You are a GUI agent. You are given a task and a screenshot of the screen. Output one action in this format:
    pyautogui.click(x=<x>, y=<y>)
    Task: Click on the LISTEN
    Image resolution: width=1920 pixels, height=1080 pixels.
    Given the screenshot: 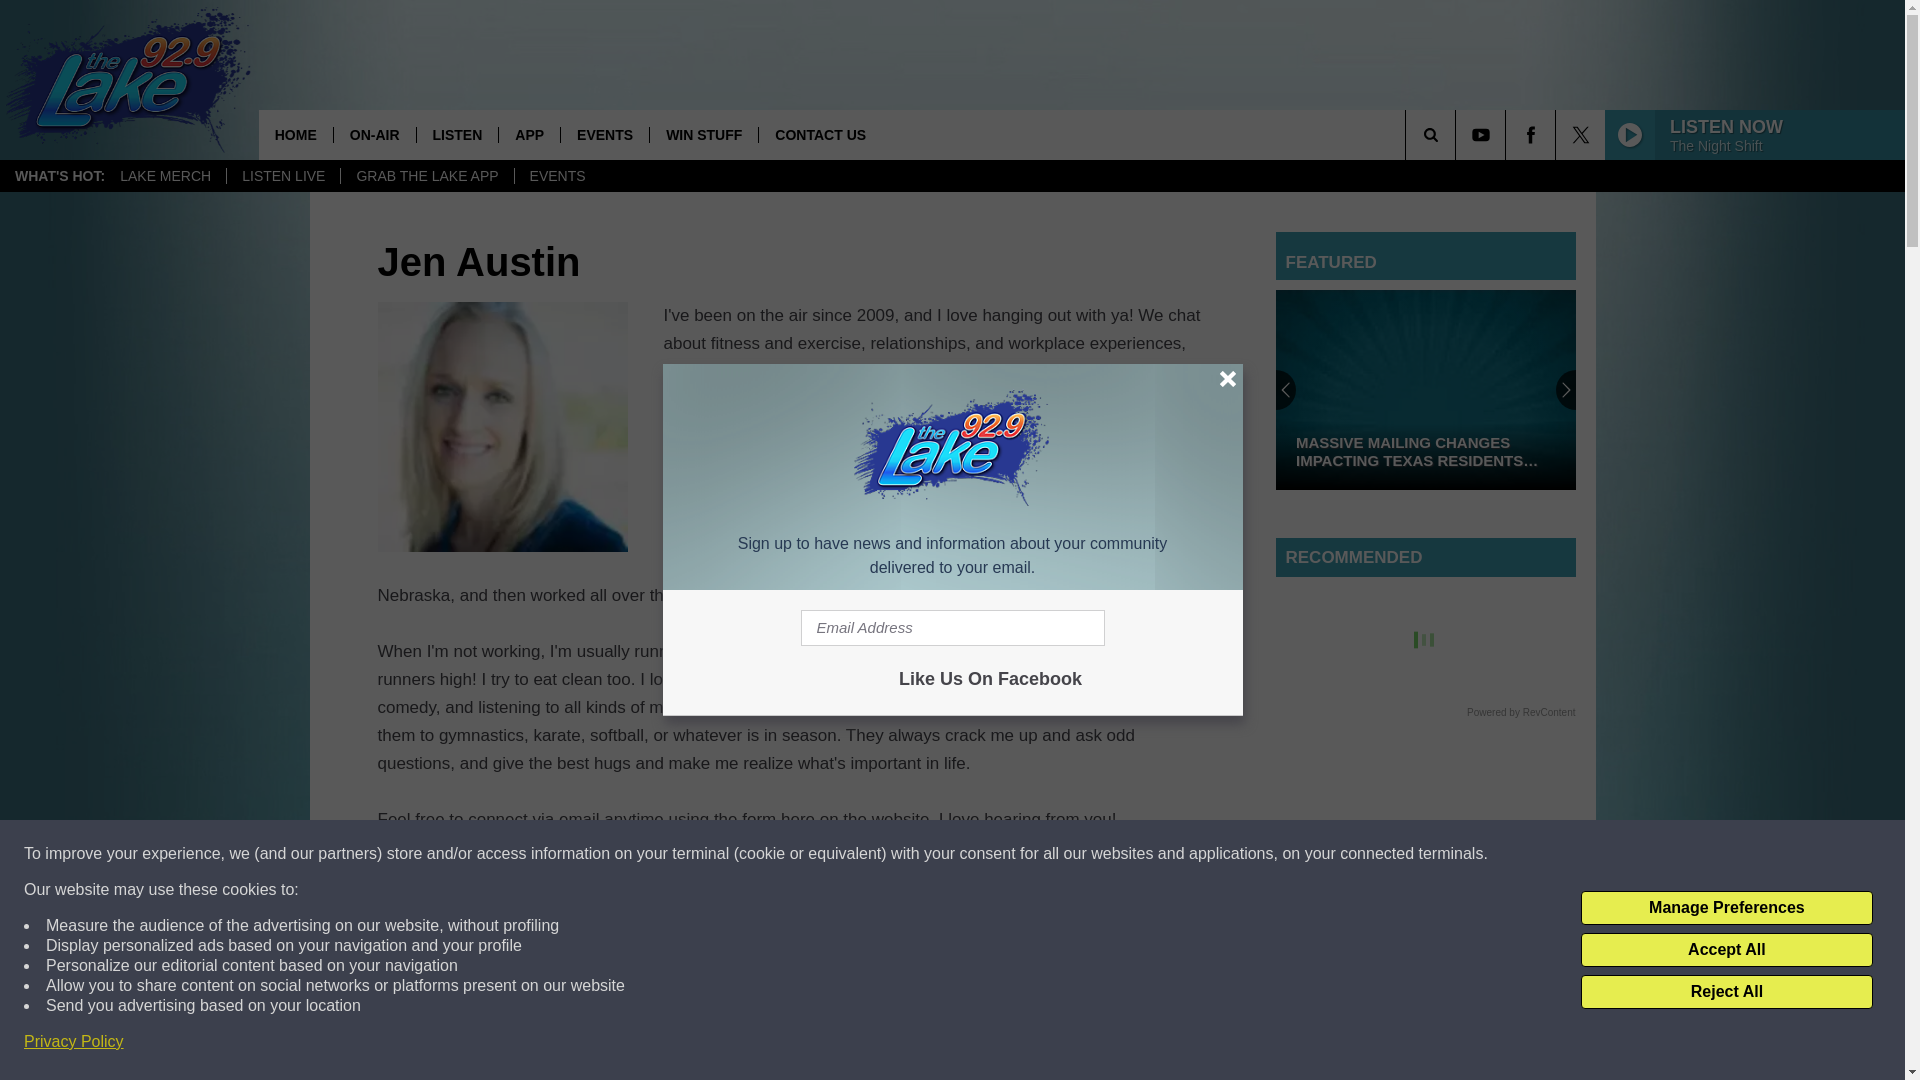 What is the action you would take?
    pyautogui.click(x=458, y=134)
    